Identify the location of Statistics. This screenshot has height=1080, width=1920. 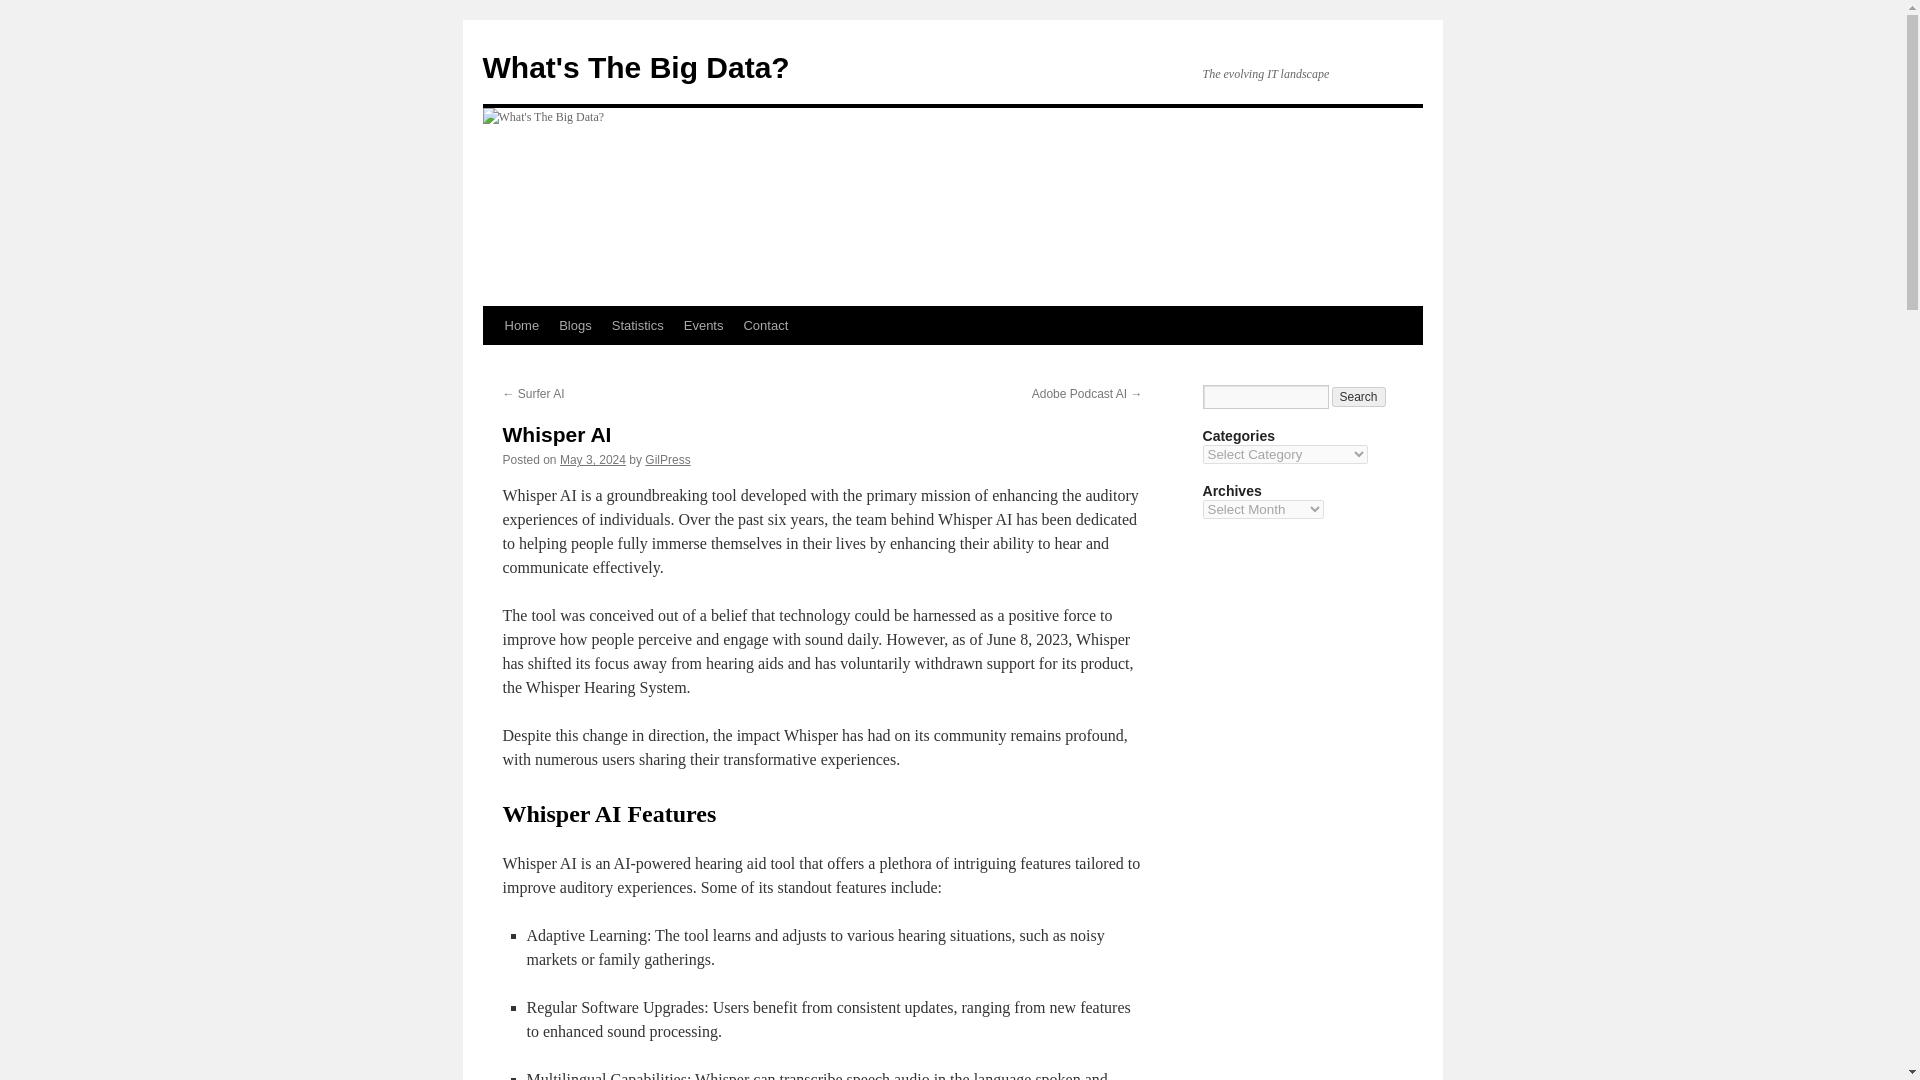
(638, 325).